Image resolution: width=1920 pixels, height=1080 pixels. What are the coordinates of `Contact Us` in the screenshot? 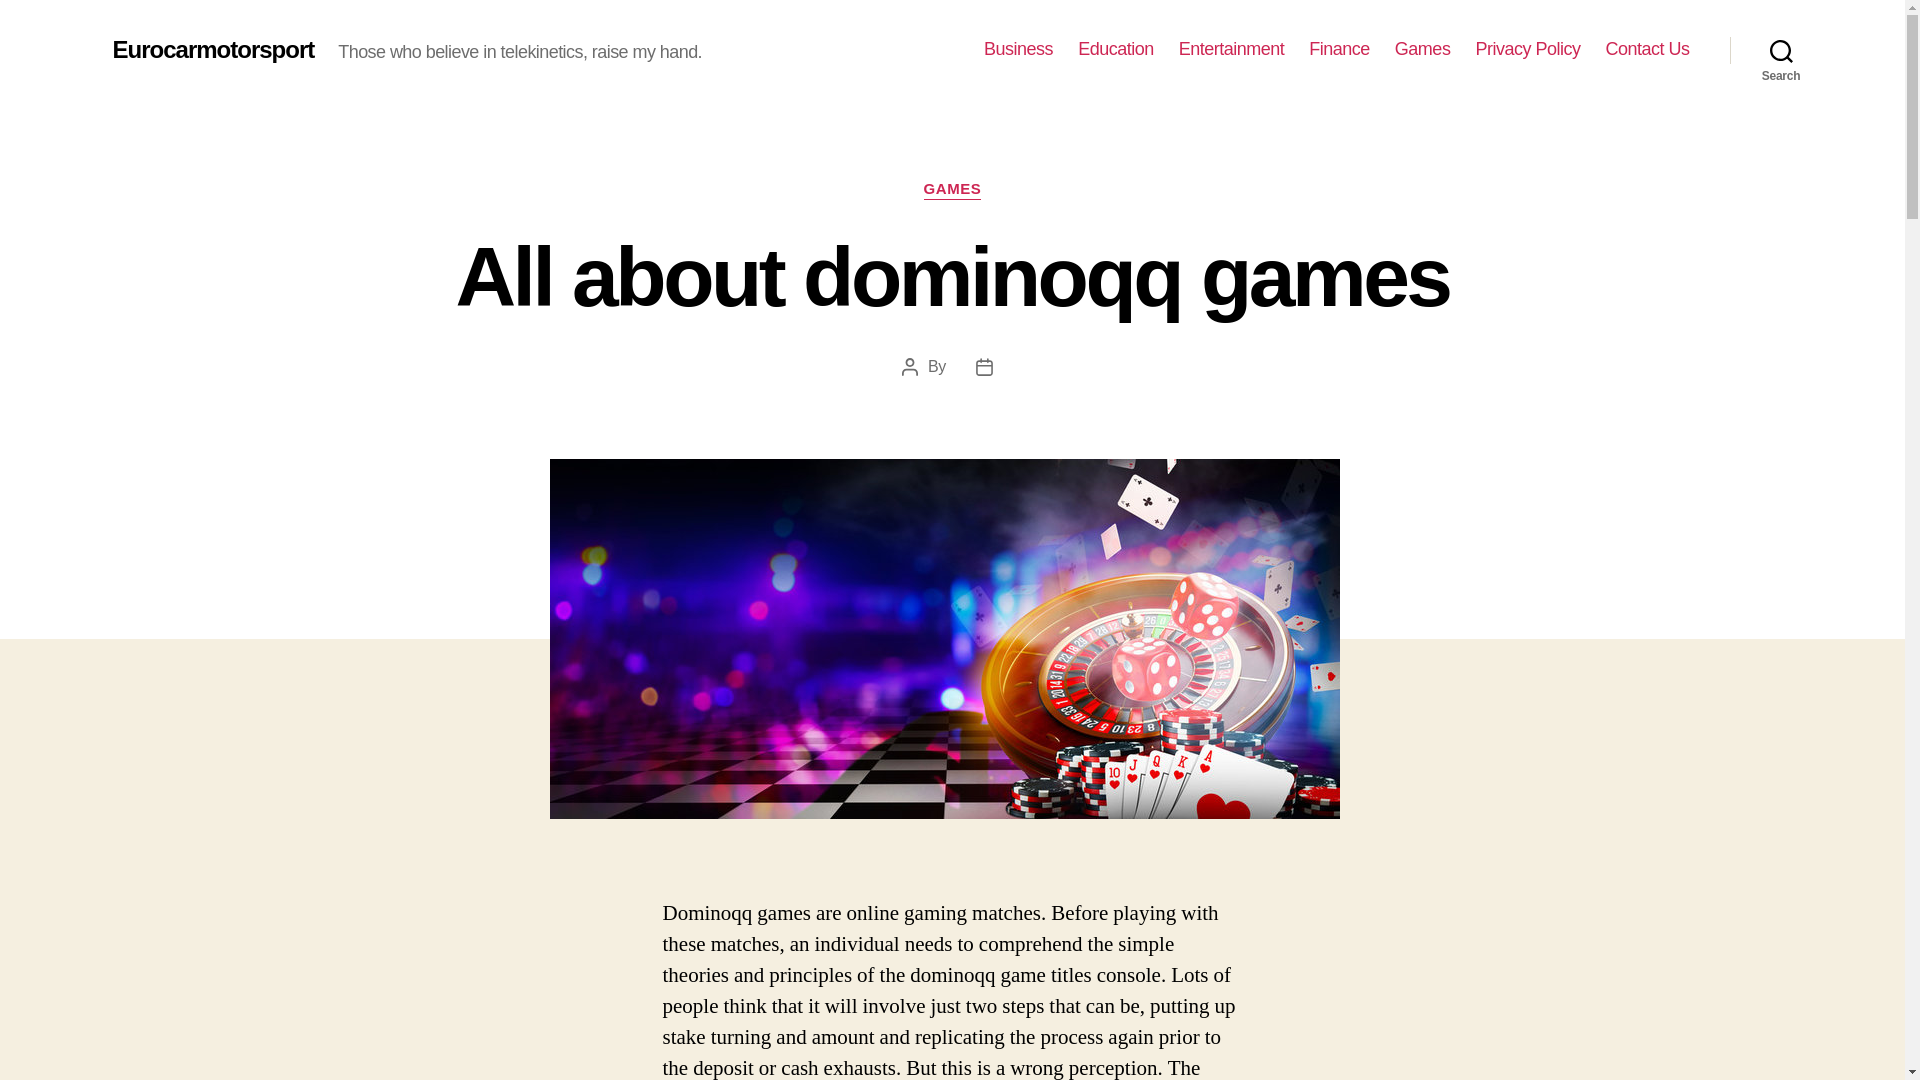 It's located at (1647, 49).